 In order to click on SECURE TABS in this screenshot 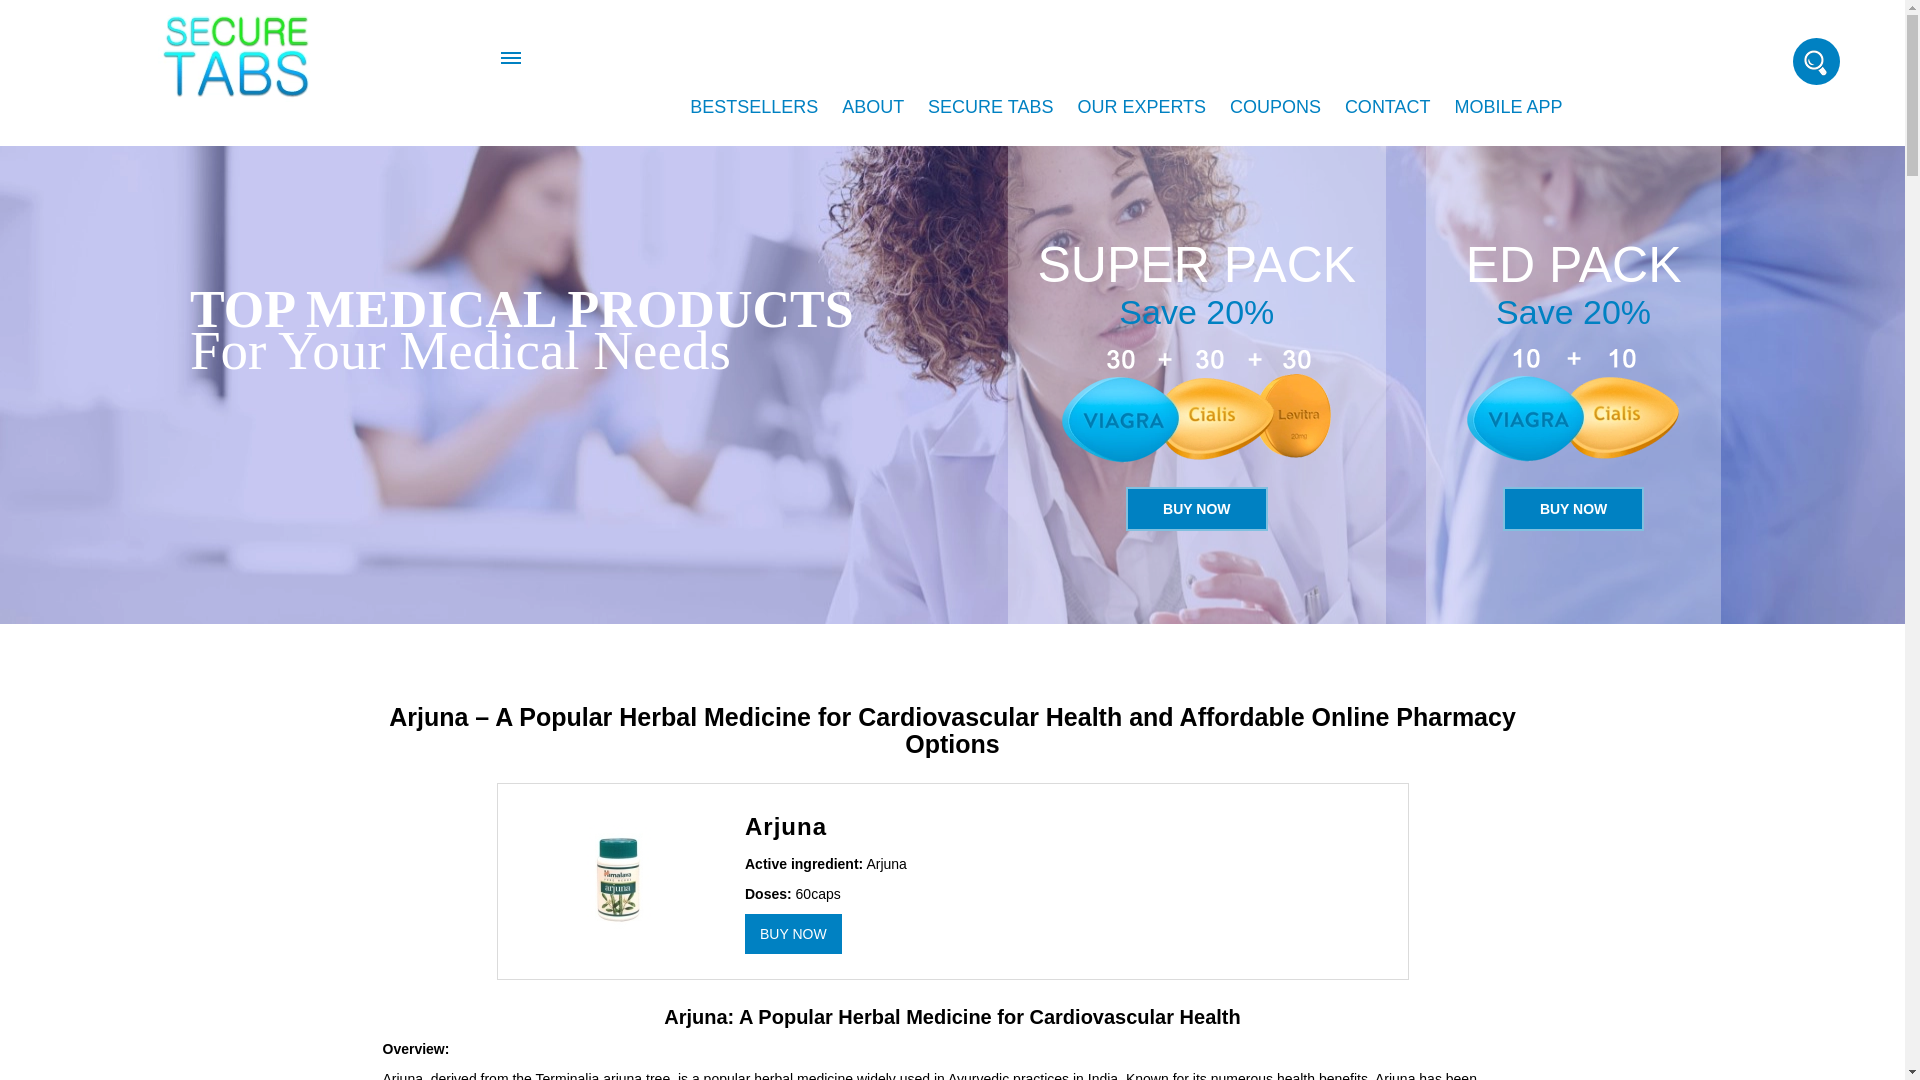, I will do `click(990, 106)`.